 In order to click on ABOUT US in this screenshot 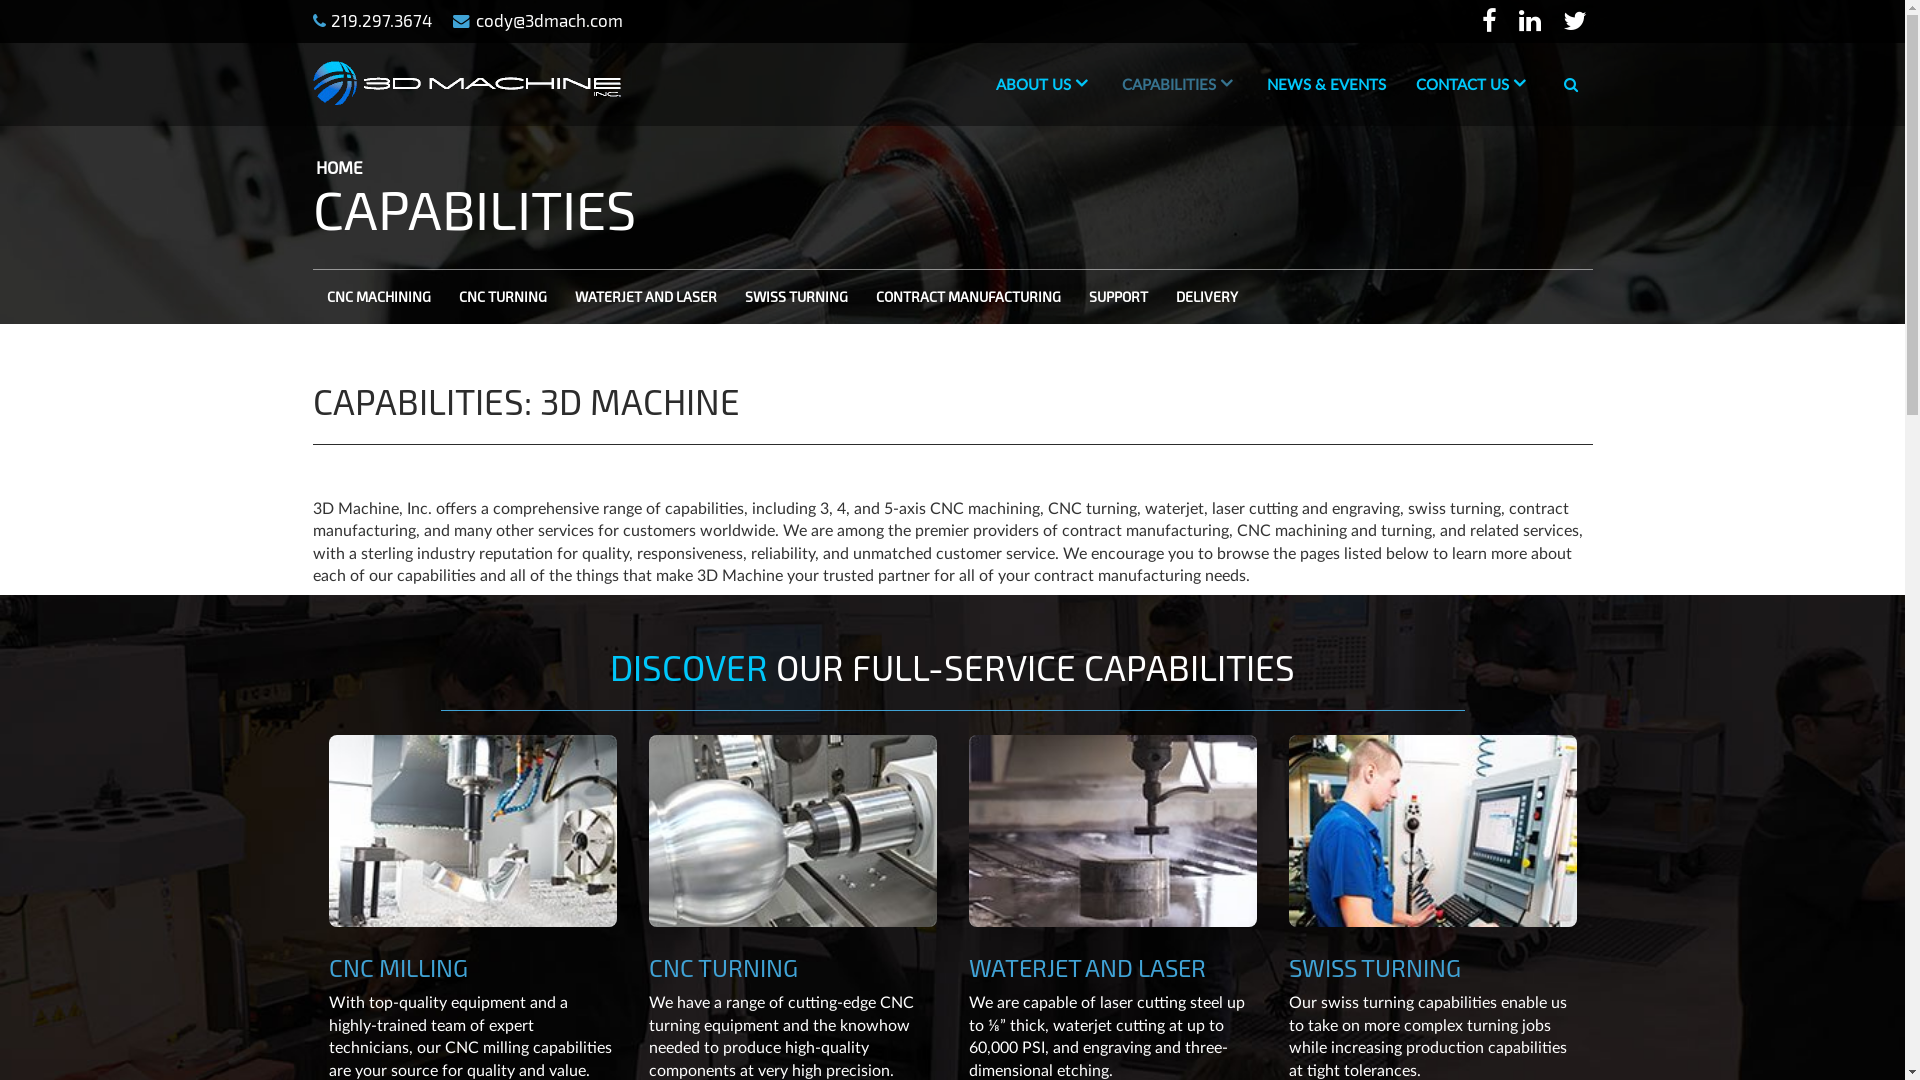, I will do `click(1042, 84)`.